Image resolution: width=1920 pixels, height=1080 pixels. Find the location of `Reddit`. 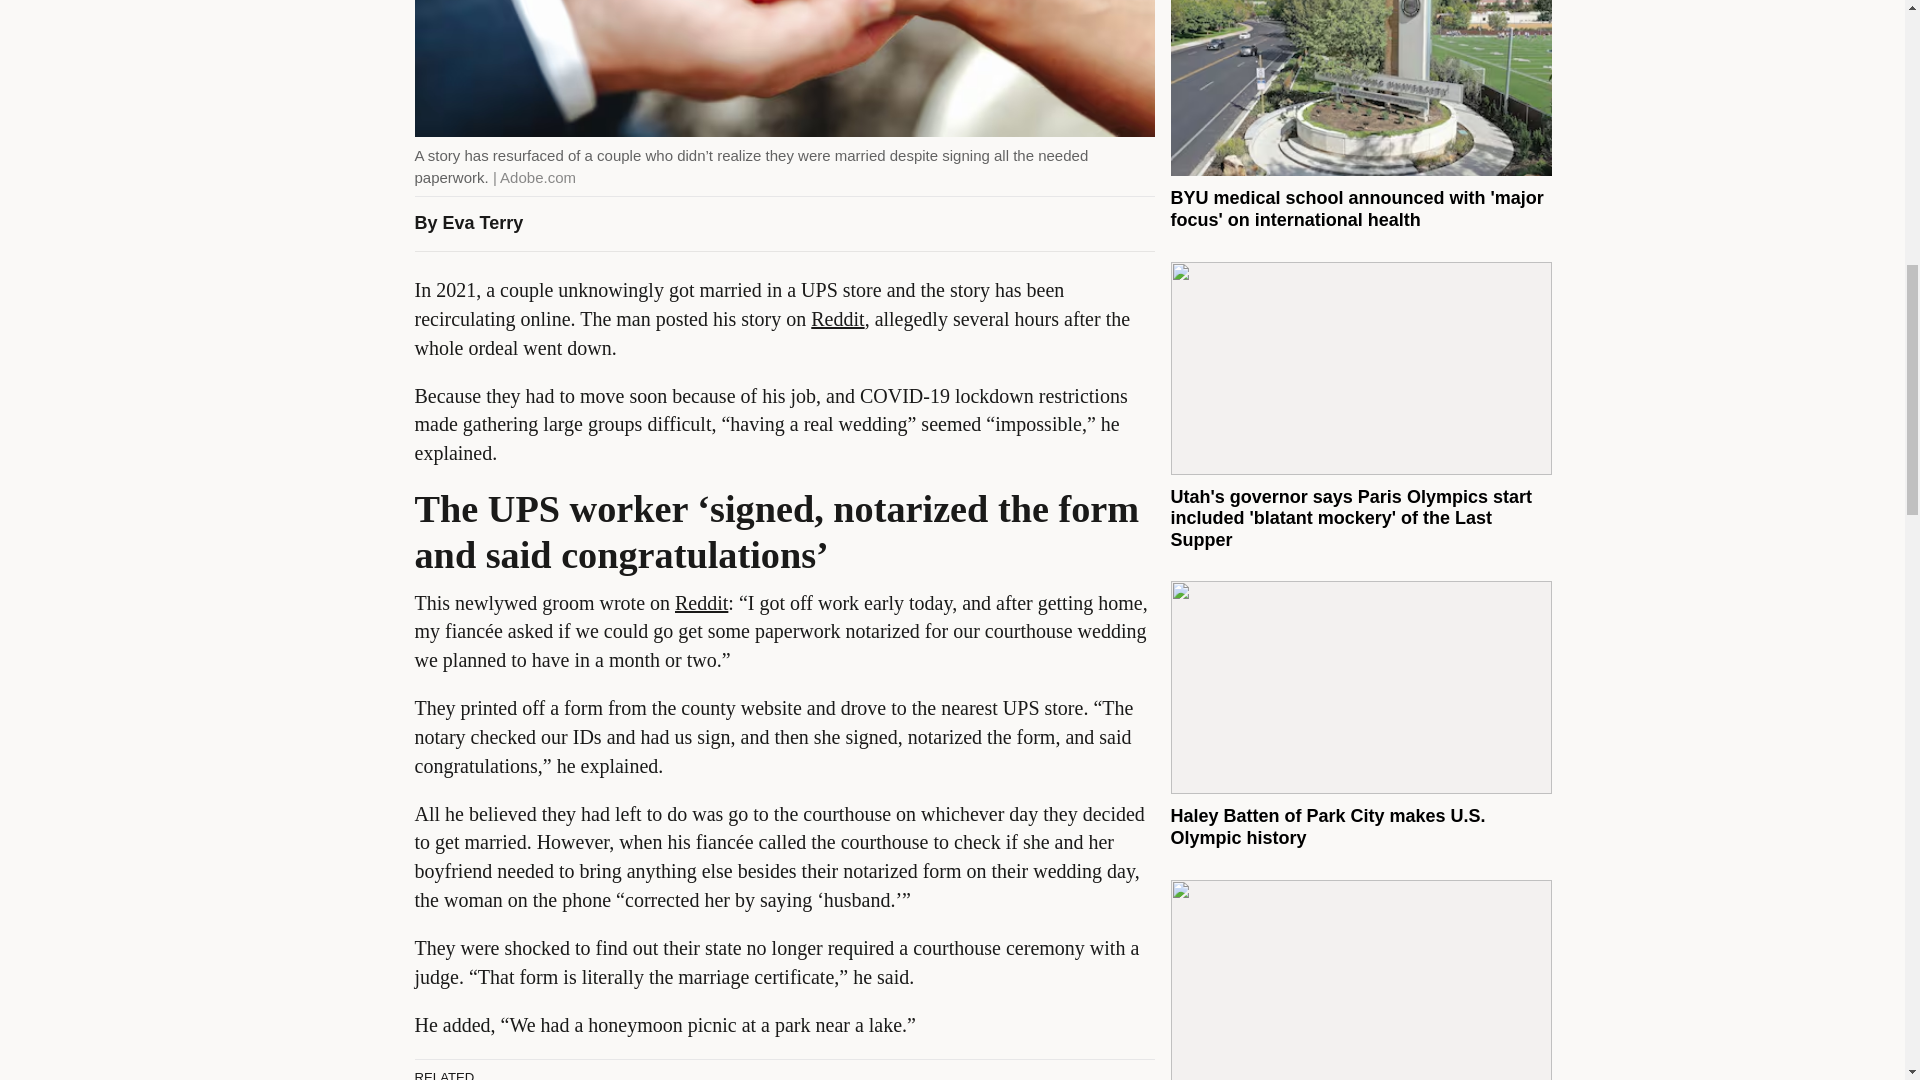

Reddit is located at coordinates (837, 318).